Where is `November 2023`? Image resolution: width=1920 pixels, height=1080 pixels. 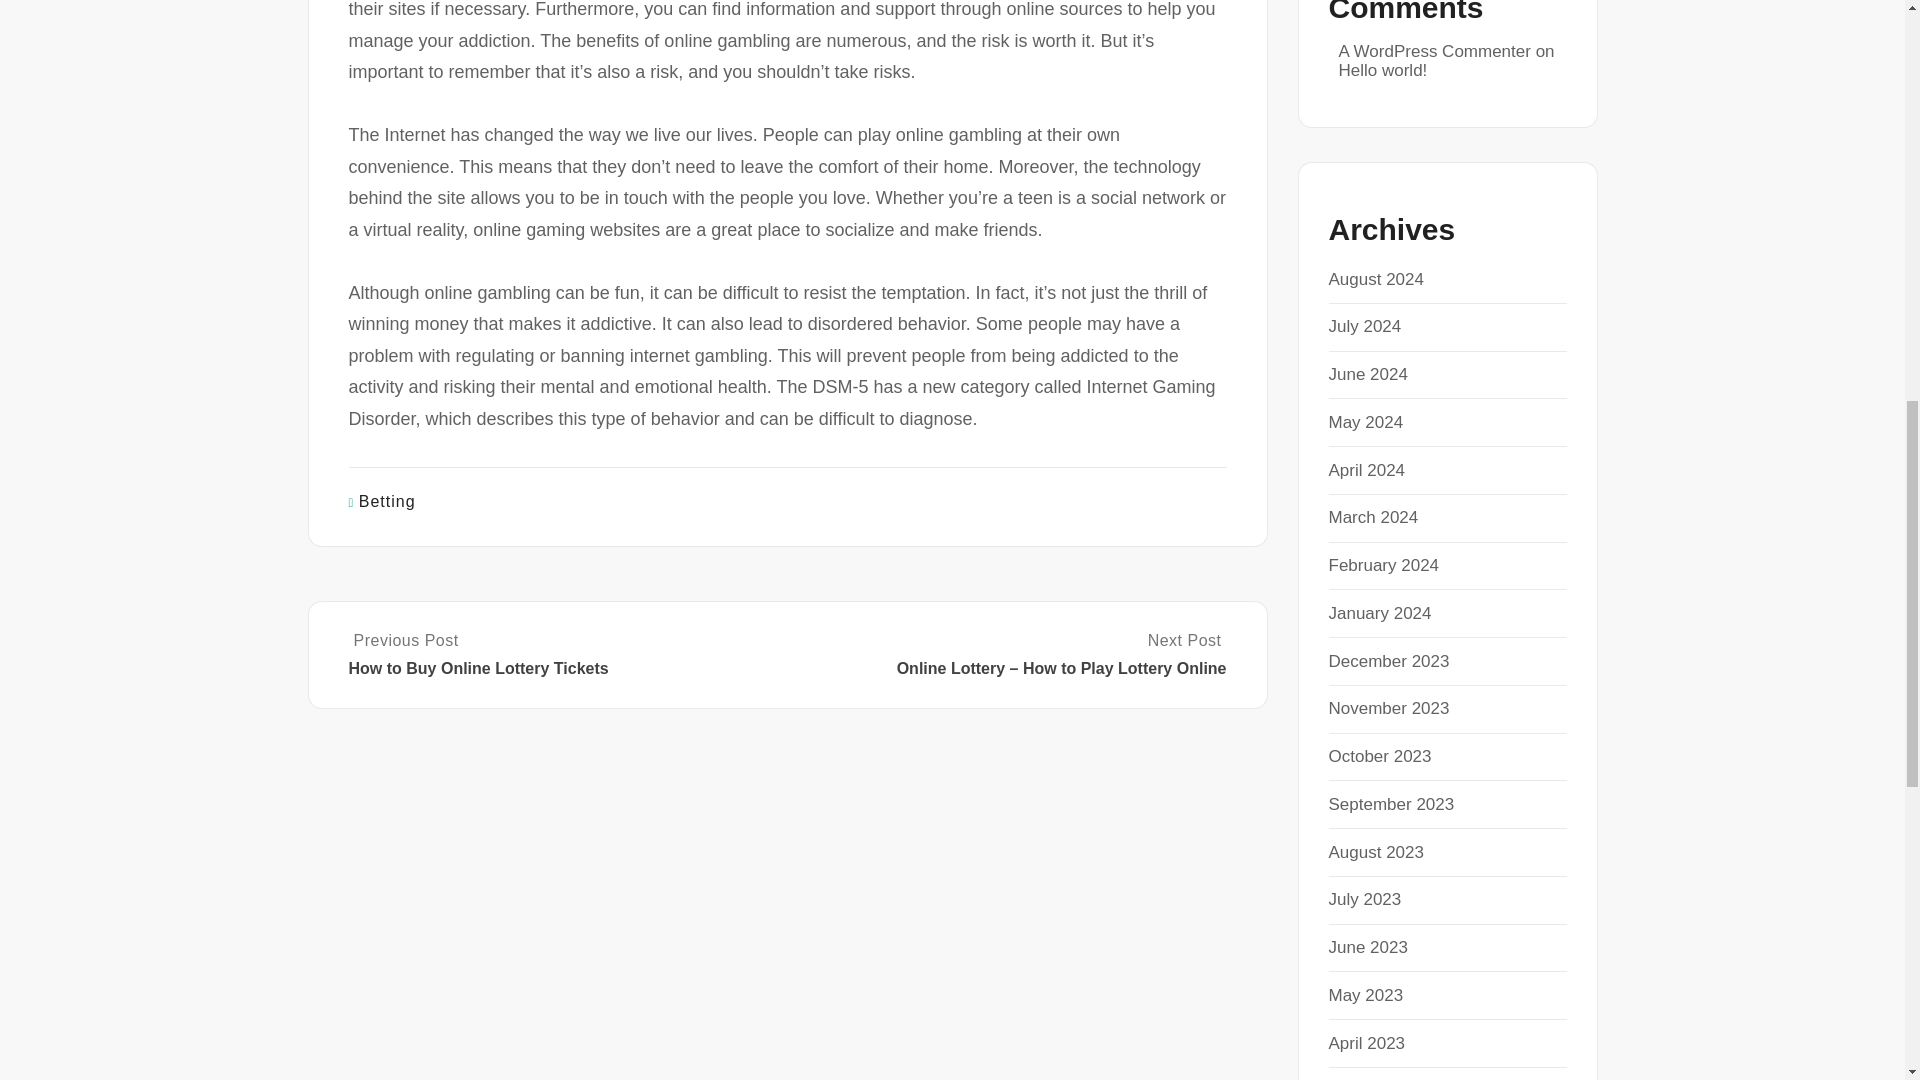 November 2023 is located at coordinates (1388, 708).